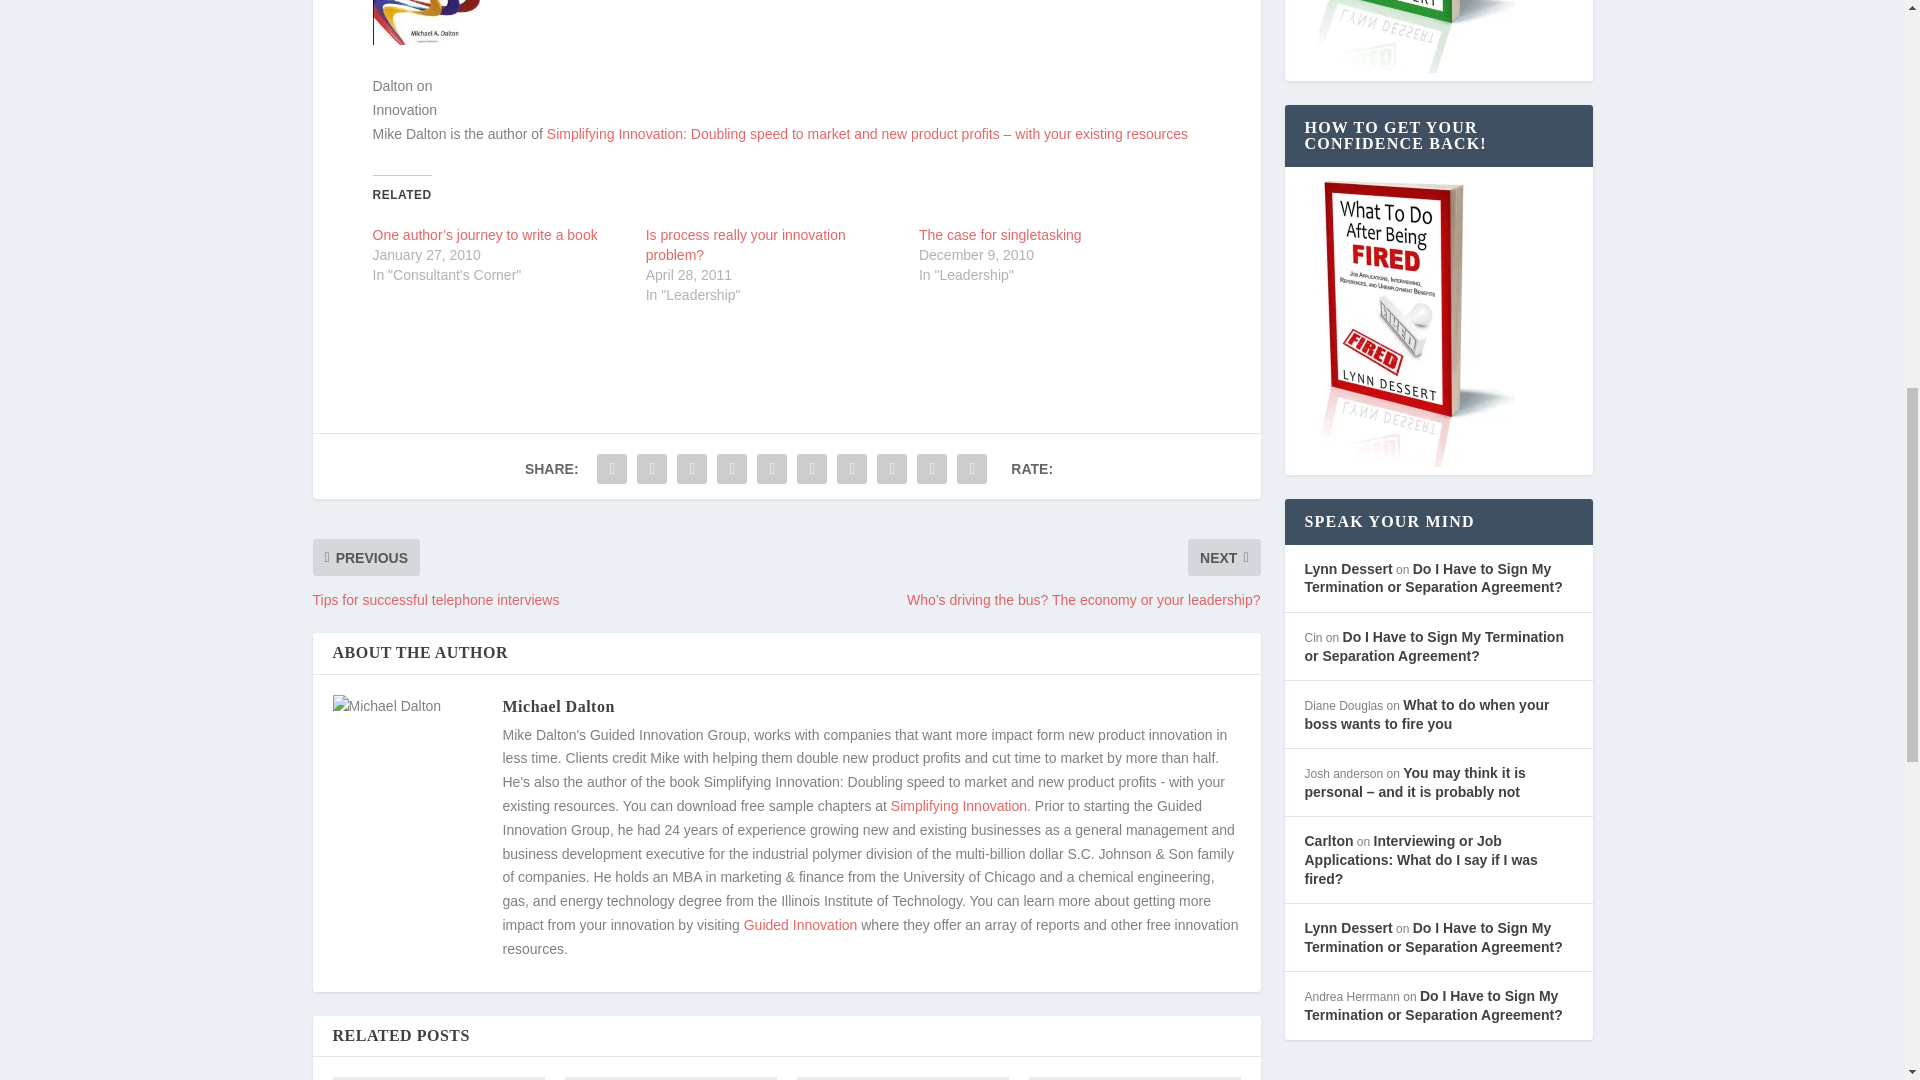 This screenshot has width=1920, height=1080. Describe the element at coordinates (1000, 234) in the screenshot. I see `The case for singletasking` at that location.